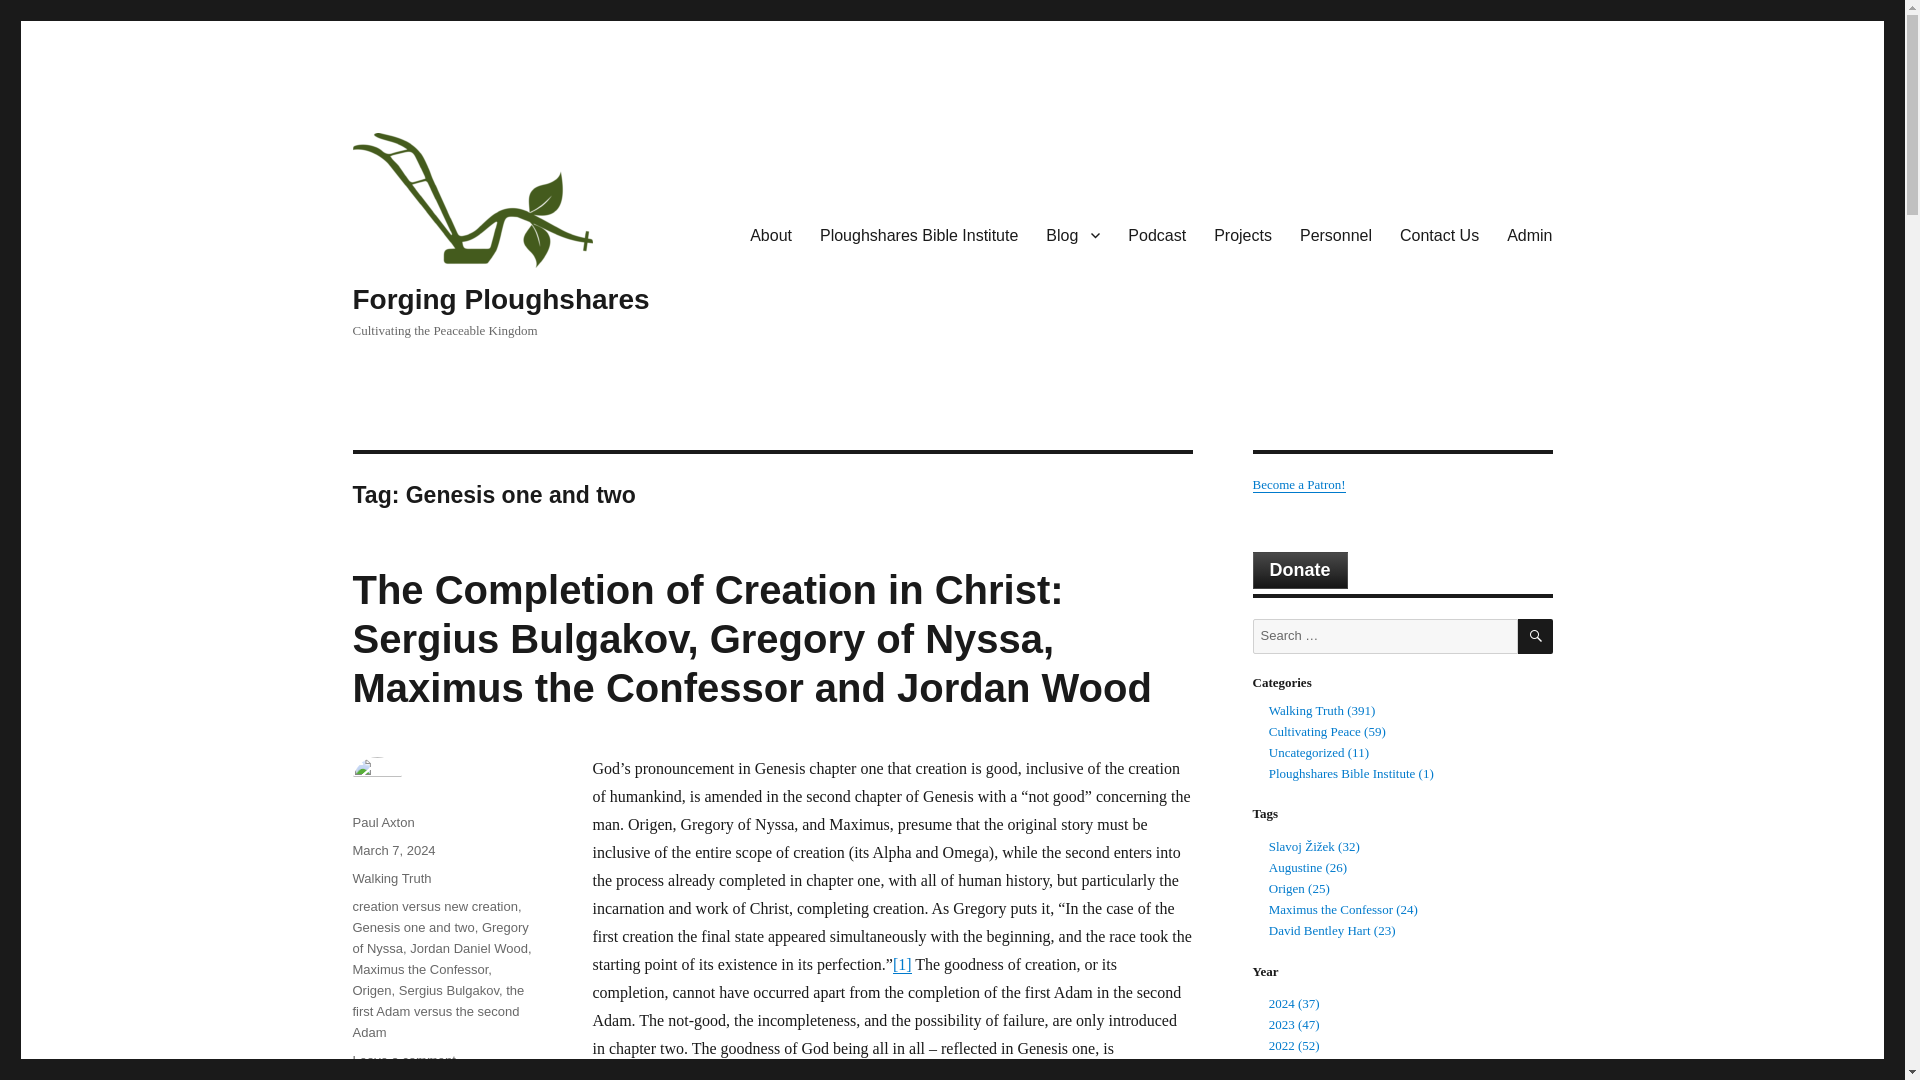 This screenshot has height=1080, width=1920. Describe the element at coordinates (390, 878) in the screenshot. I see `Walking Truth` at that location.